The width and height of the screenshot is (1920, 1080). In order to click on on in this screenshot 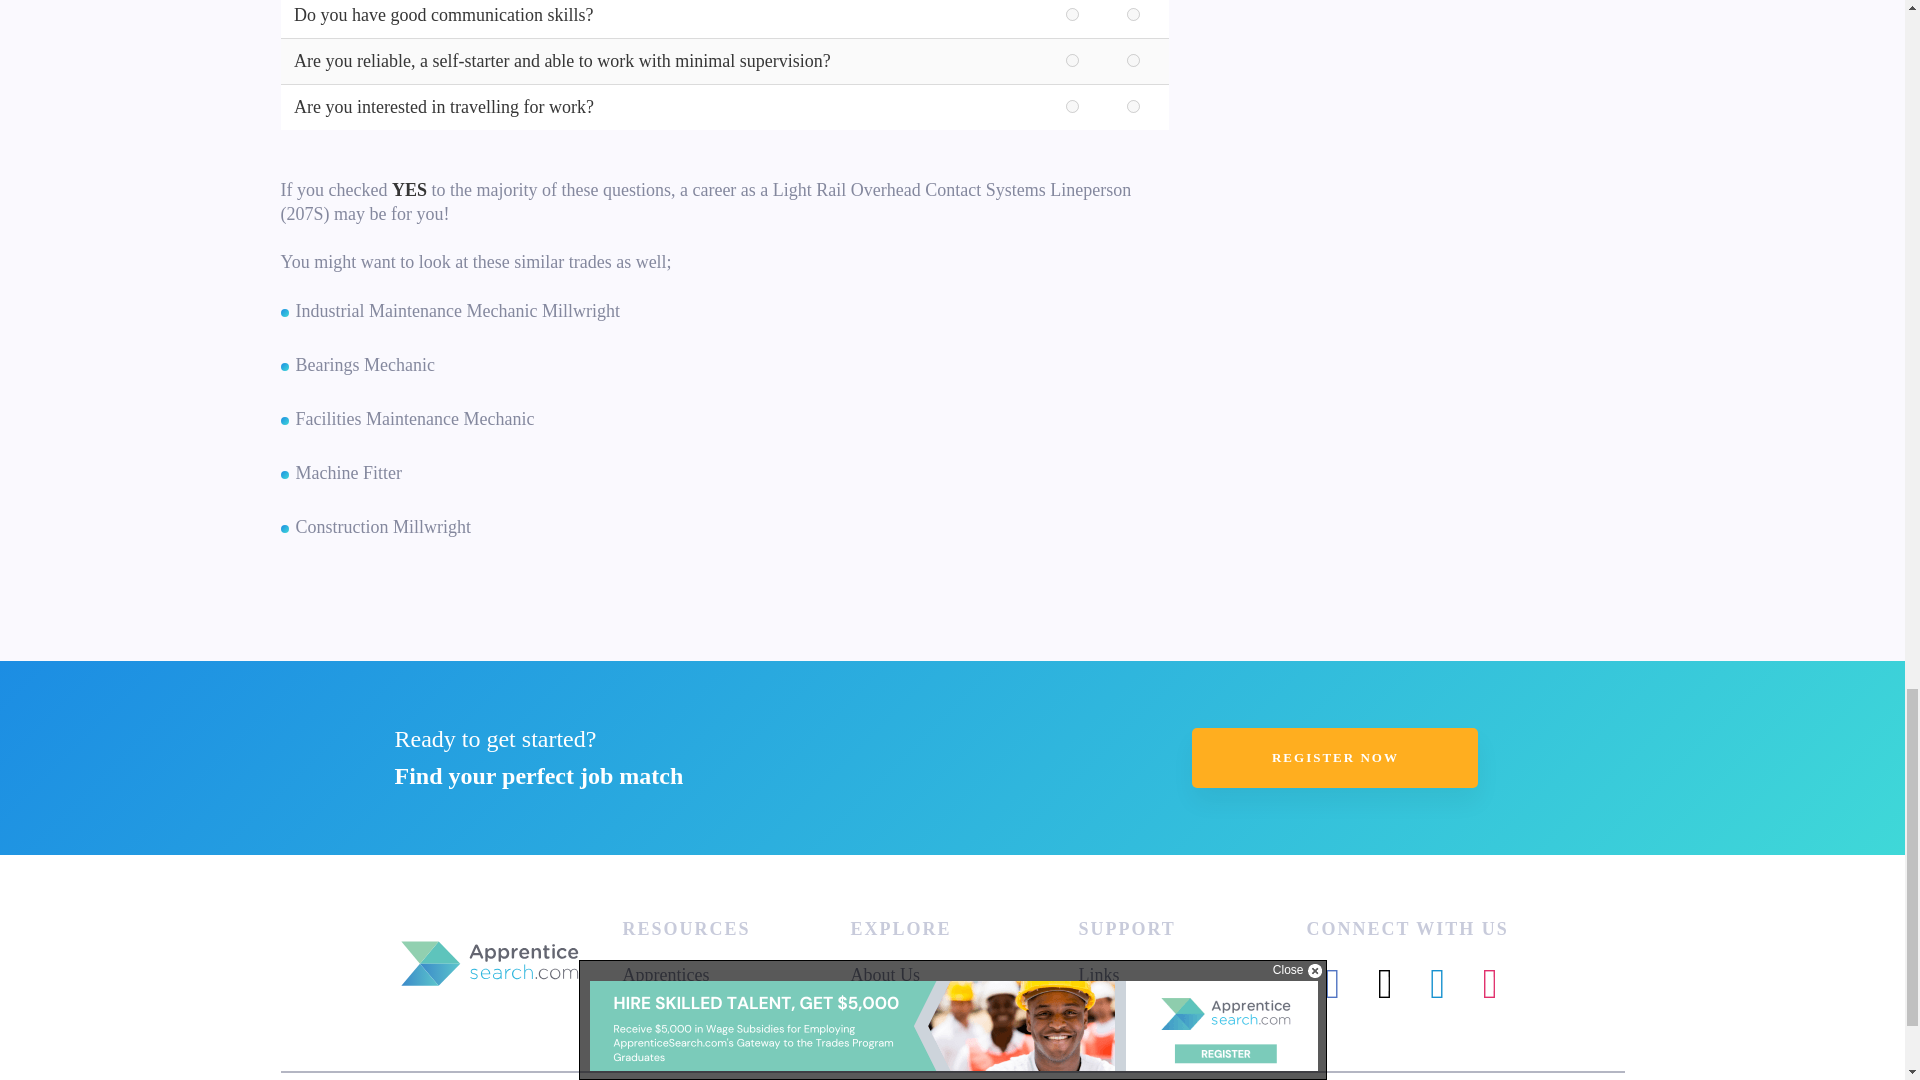, I will do `click(1132, 14)`.